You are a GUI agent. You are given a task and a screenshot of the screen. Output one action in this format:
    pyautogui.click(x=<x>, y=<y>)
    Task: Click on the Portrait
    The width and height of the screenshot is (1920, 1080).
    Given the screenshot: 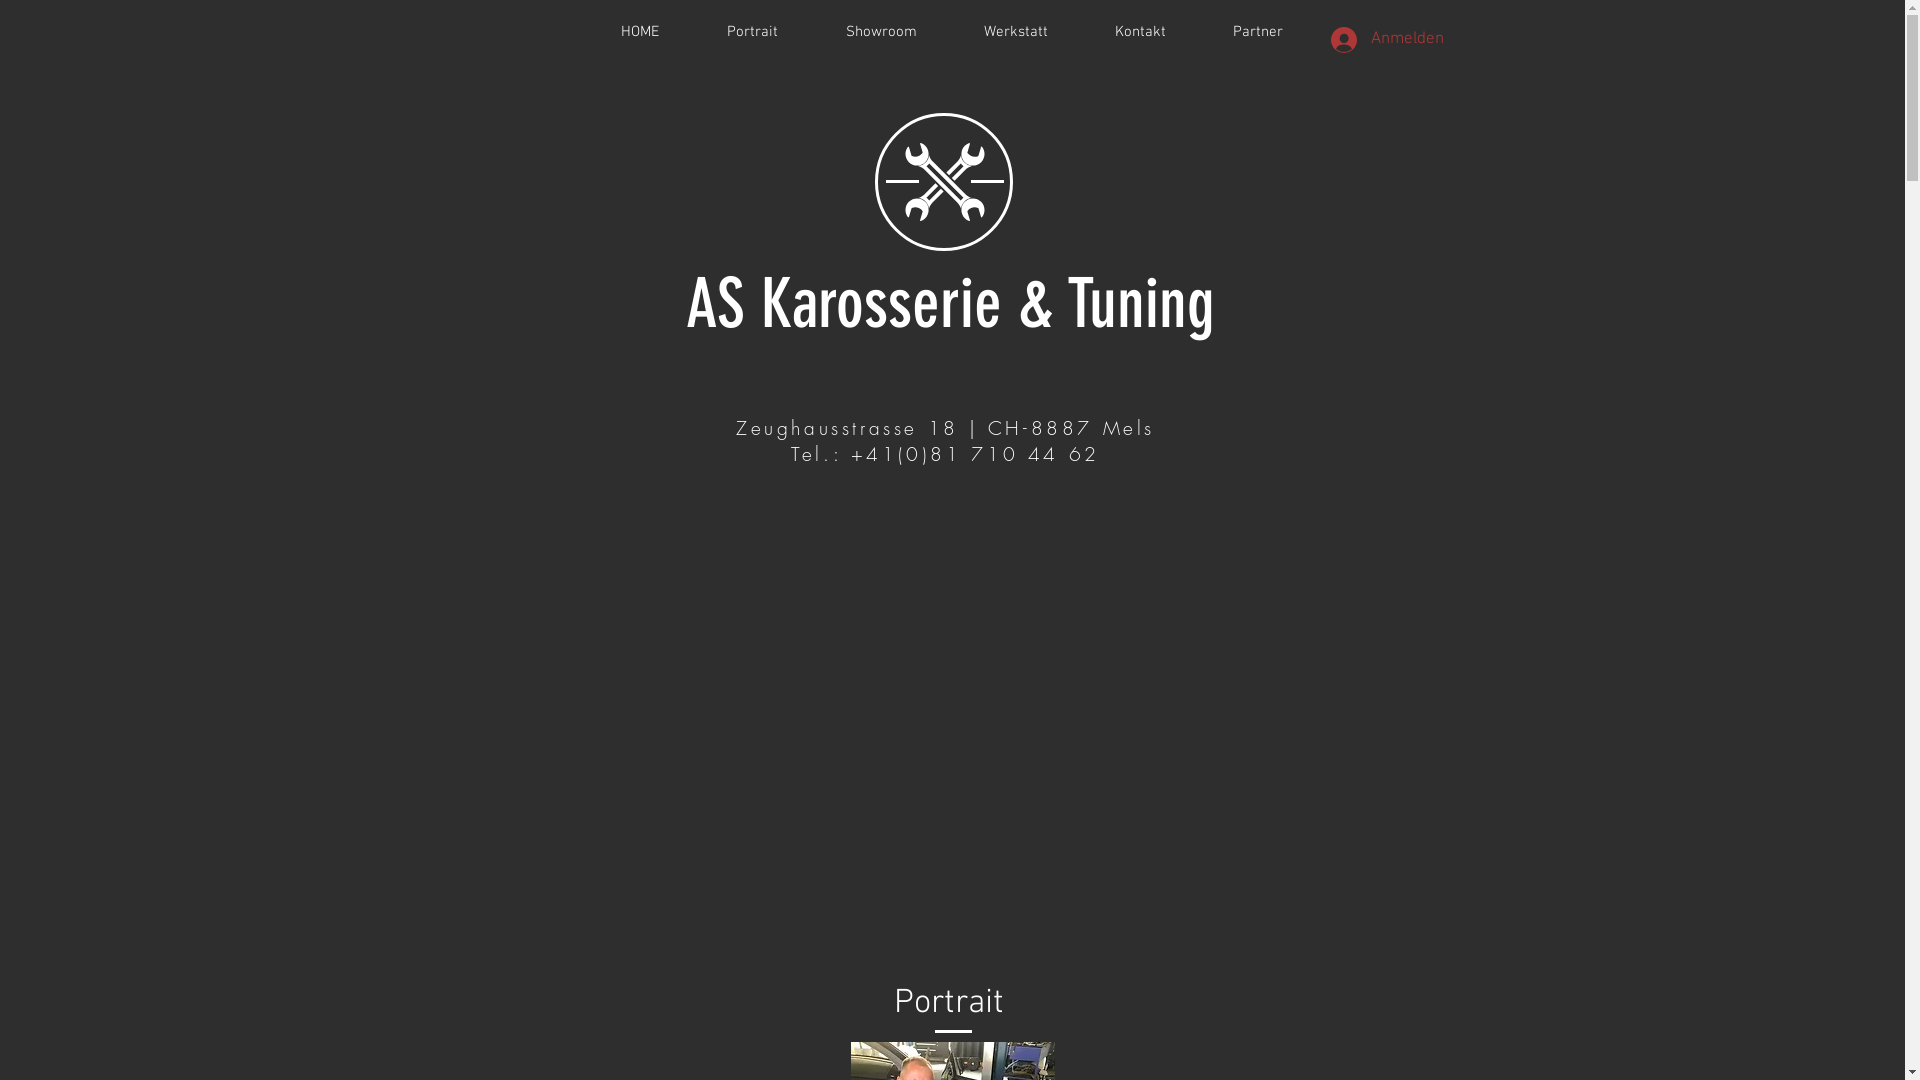 What is the action you would take?
    pyautogui.click(x=752, y=32)
    